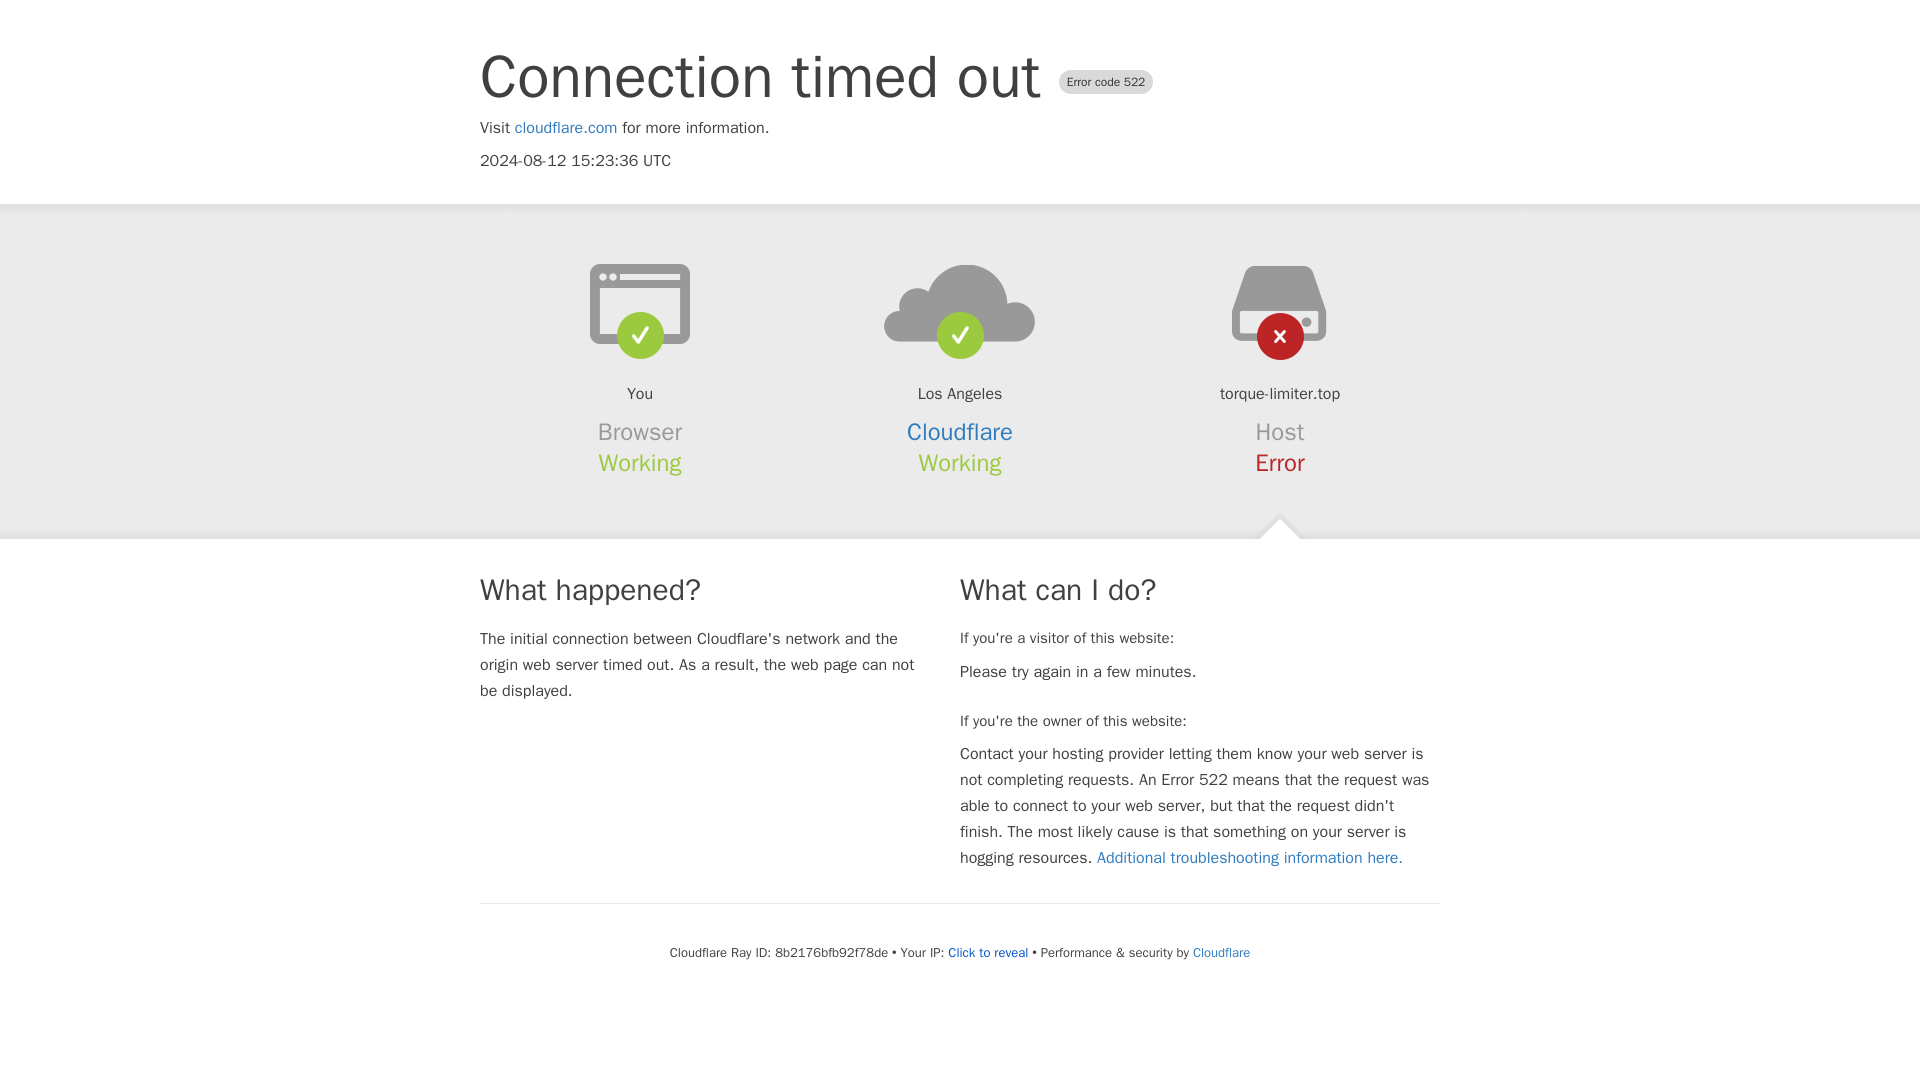  What do you see at coordinates (566, 128) in the screenshot?
I see `cloudflare.com` at bounding box center [566, 128].